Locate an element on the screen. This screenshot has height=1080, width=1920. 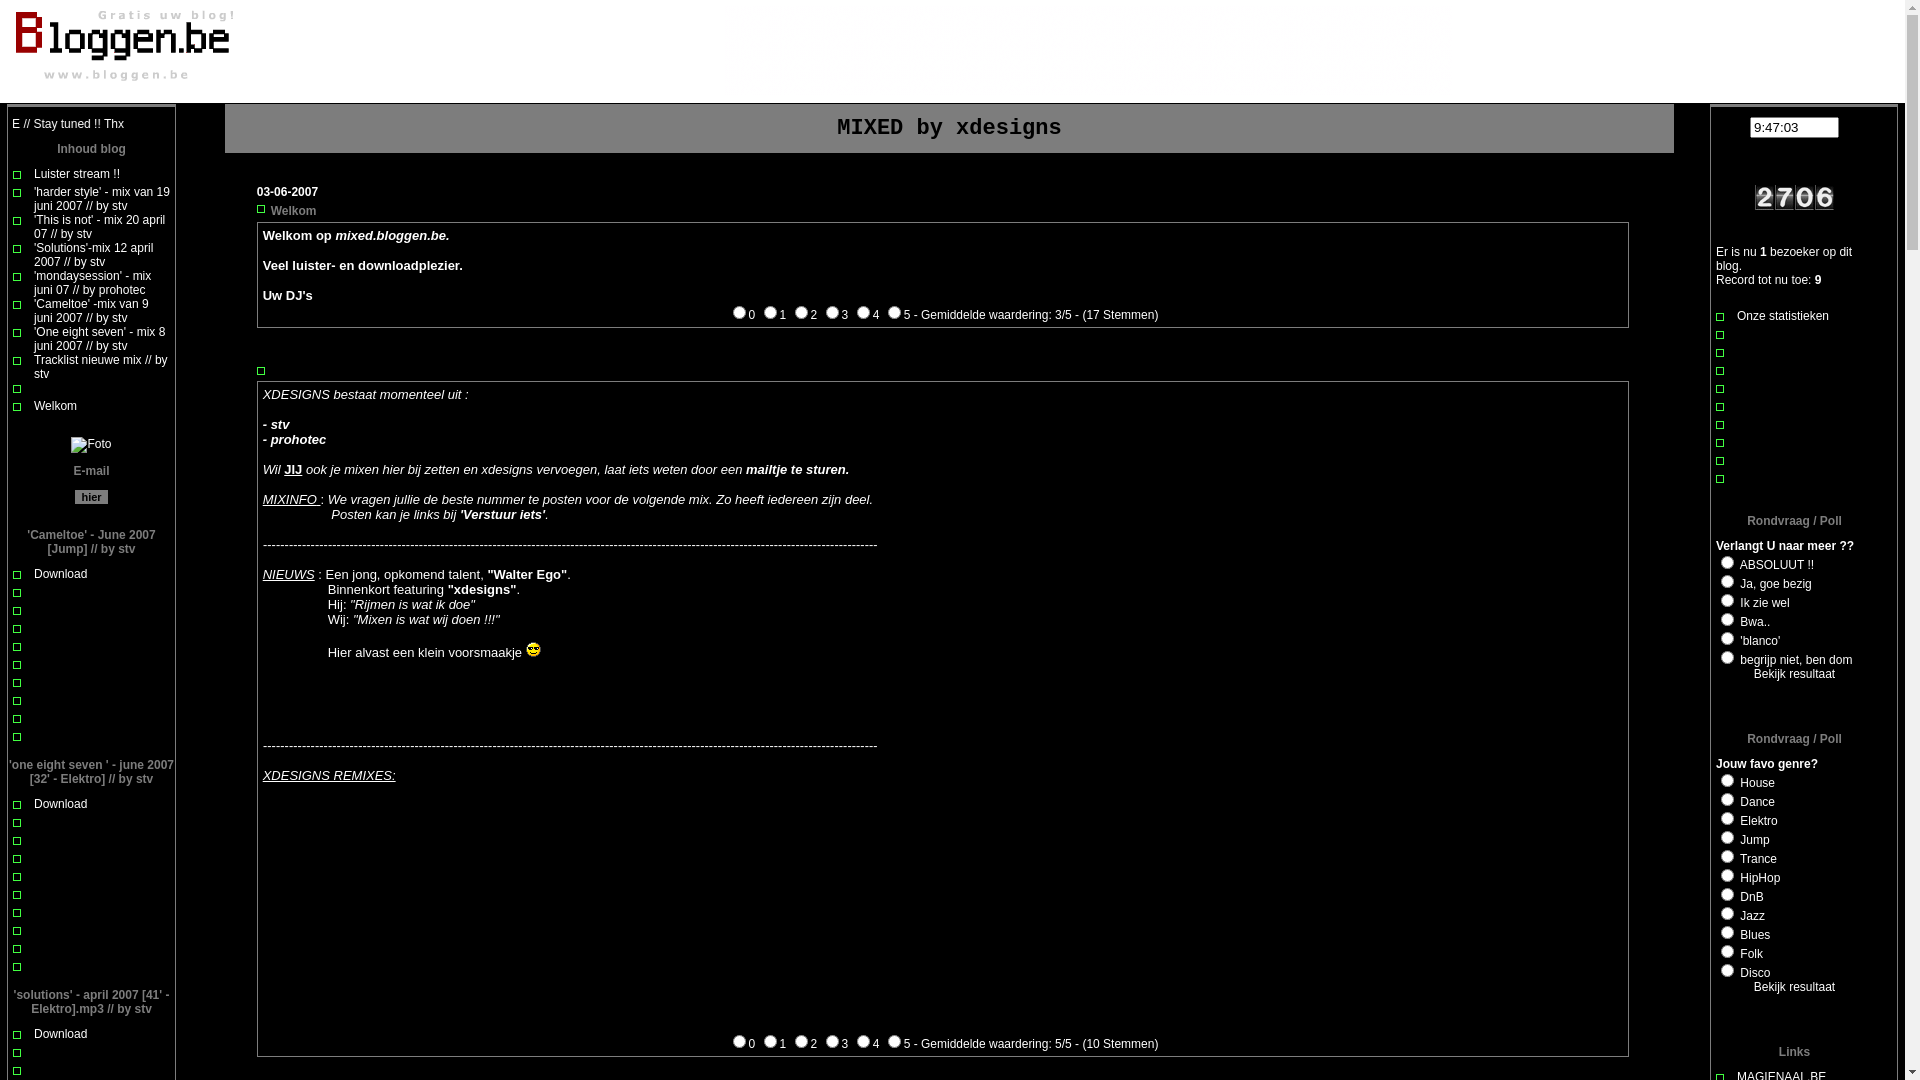
A11 is located at coordinates (1728, 970).